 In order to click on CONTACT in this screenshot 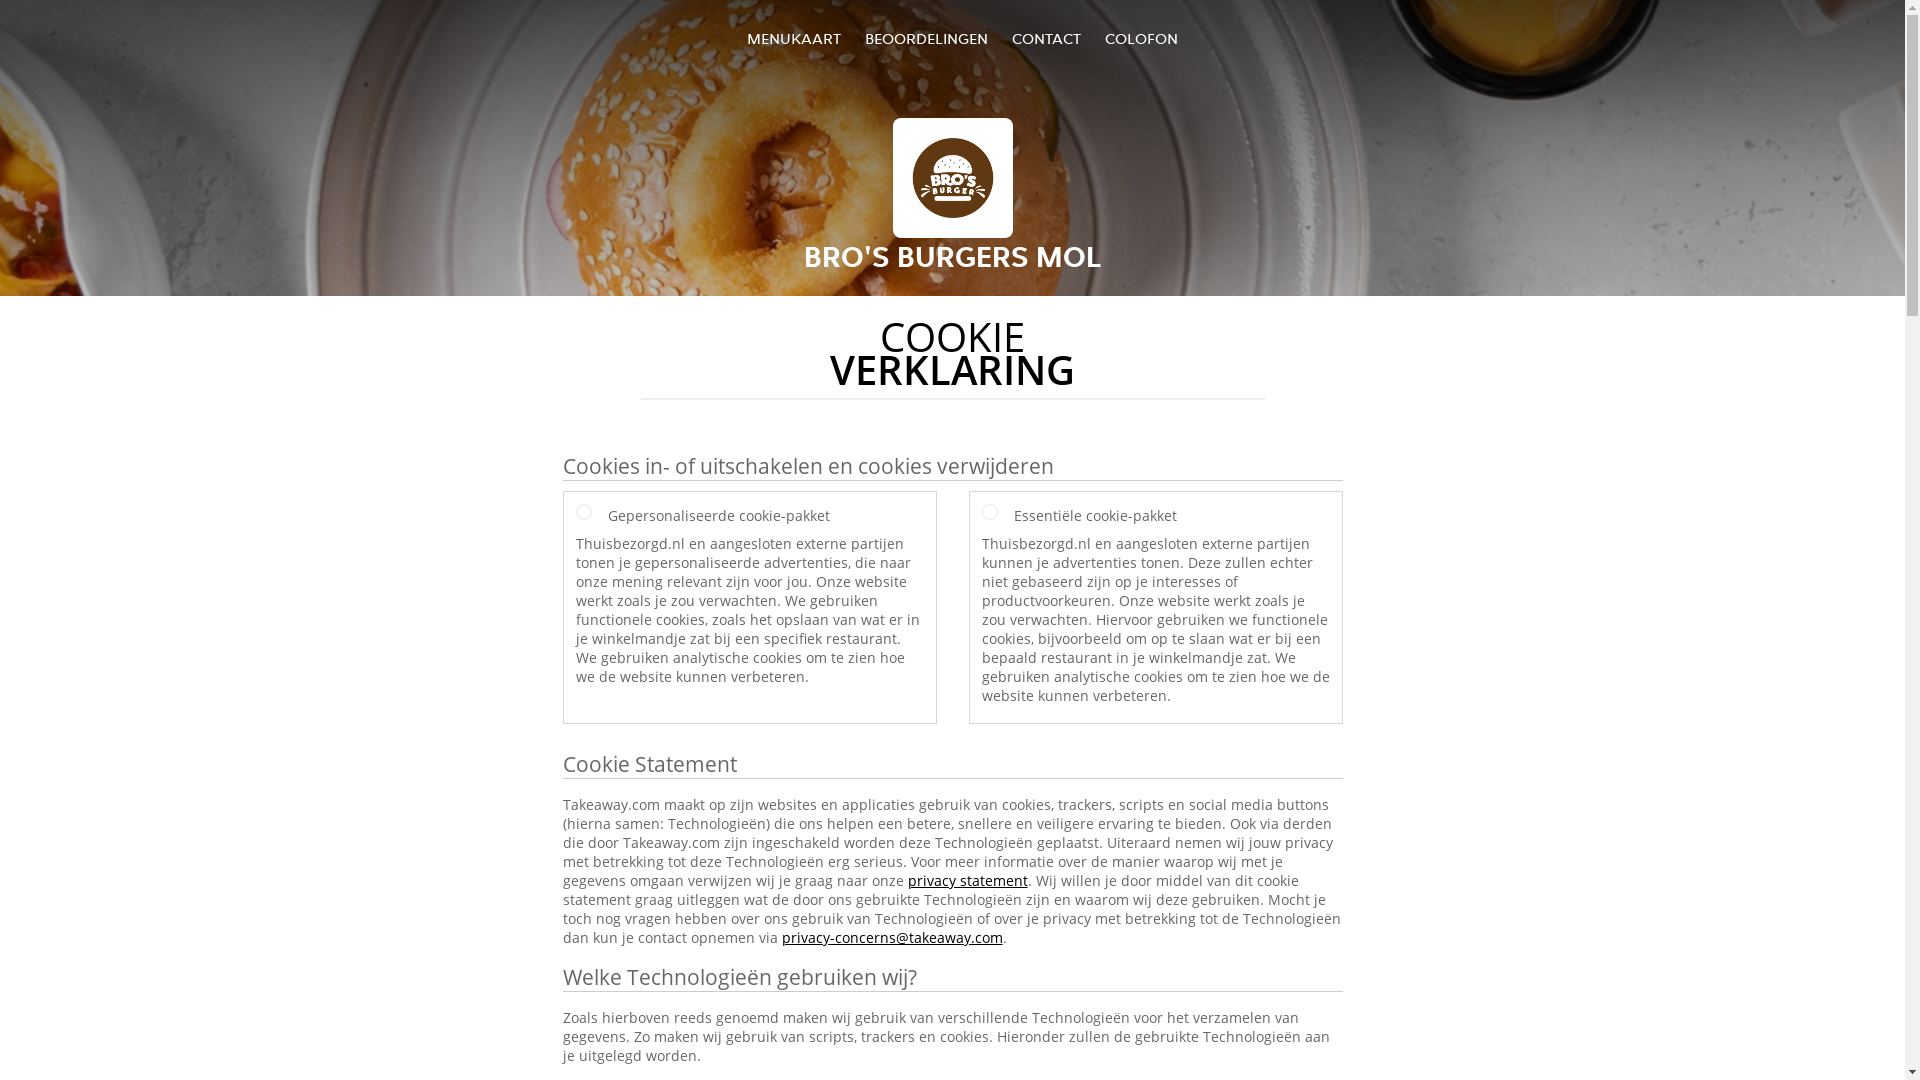, I will do `click(1046, 38)`.